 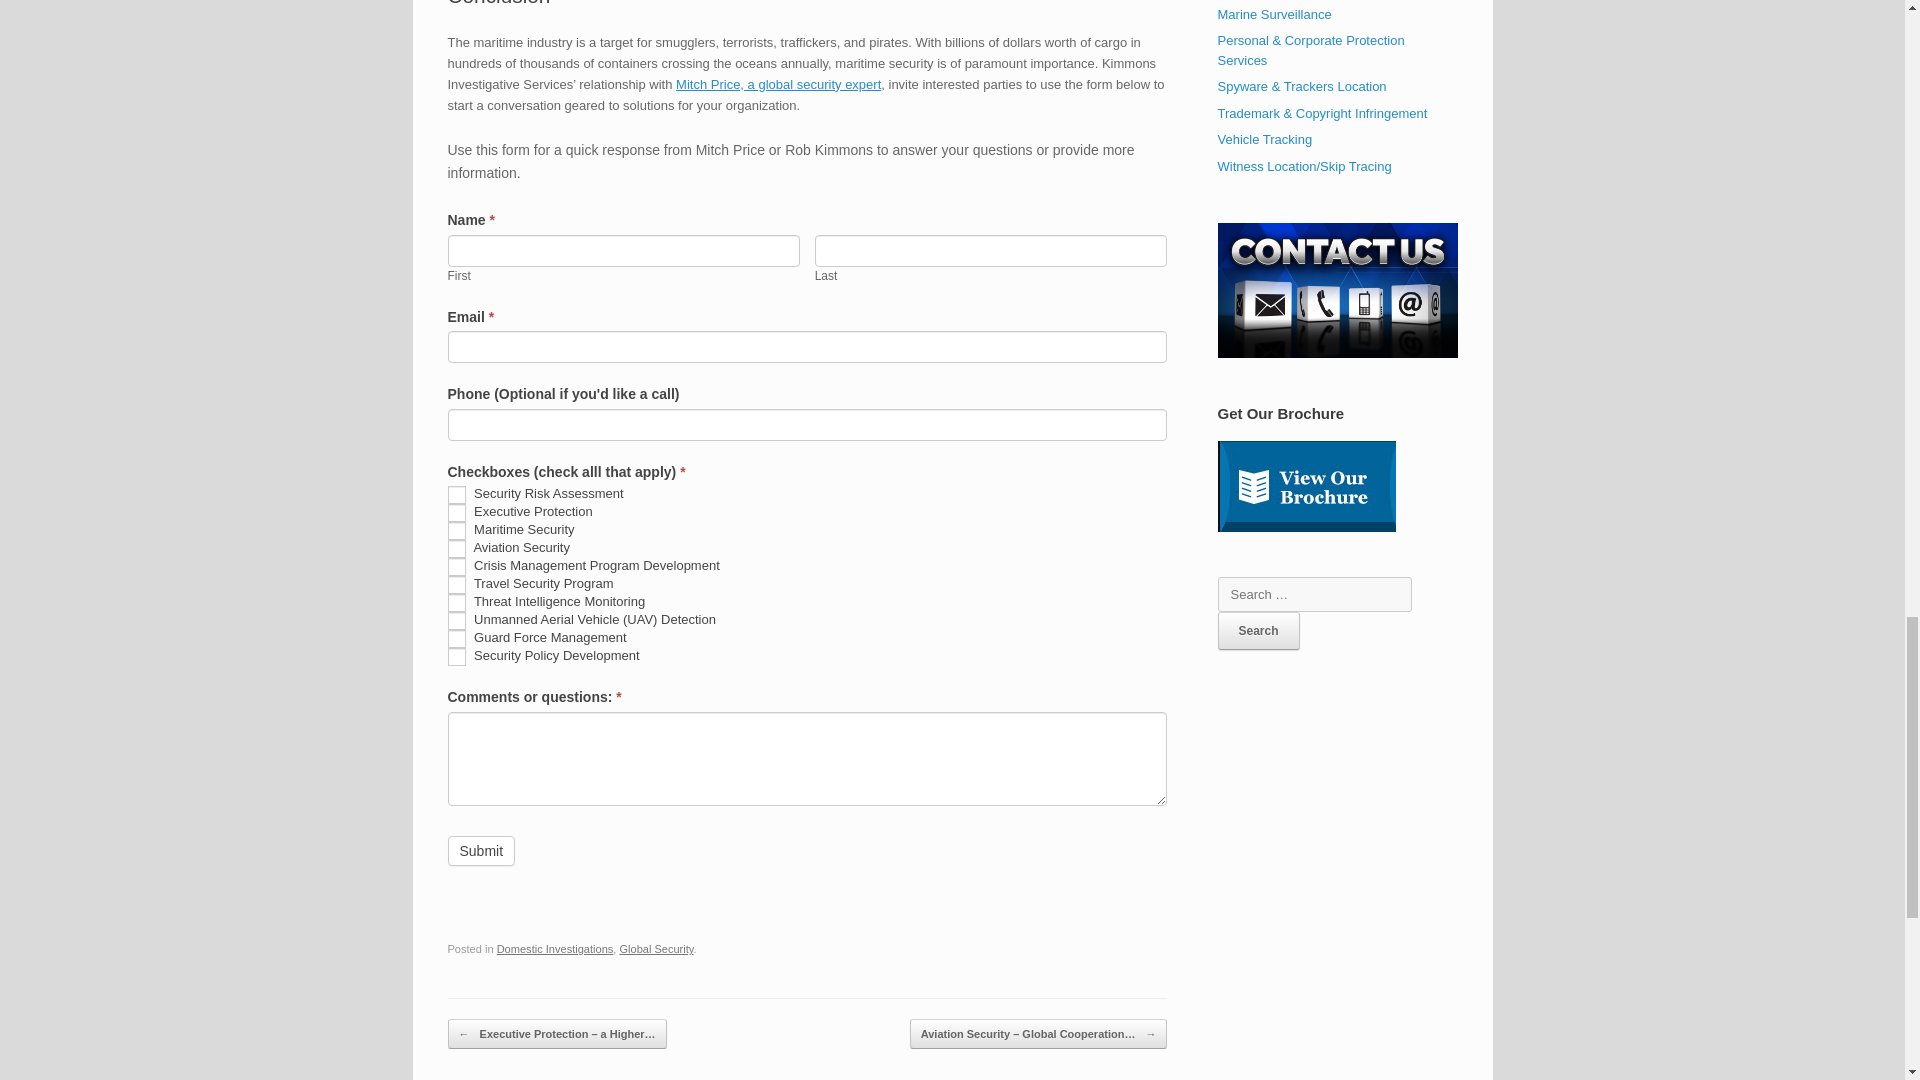 I want to click on Security Policy Development, so click(x=456, y=657).